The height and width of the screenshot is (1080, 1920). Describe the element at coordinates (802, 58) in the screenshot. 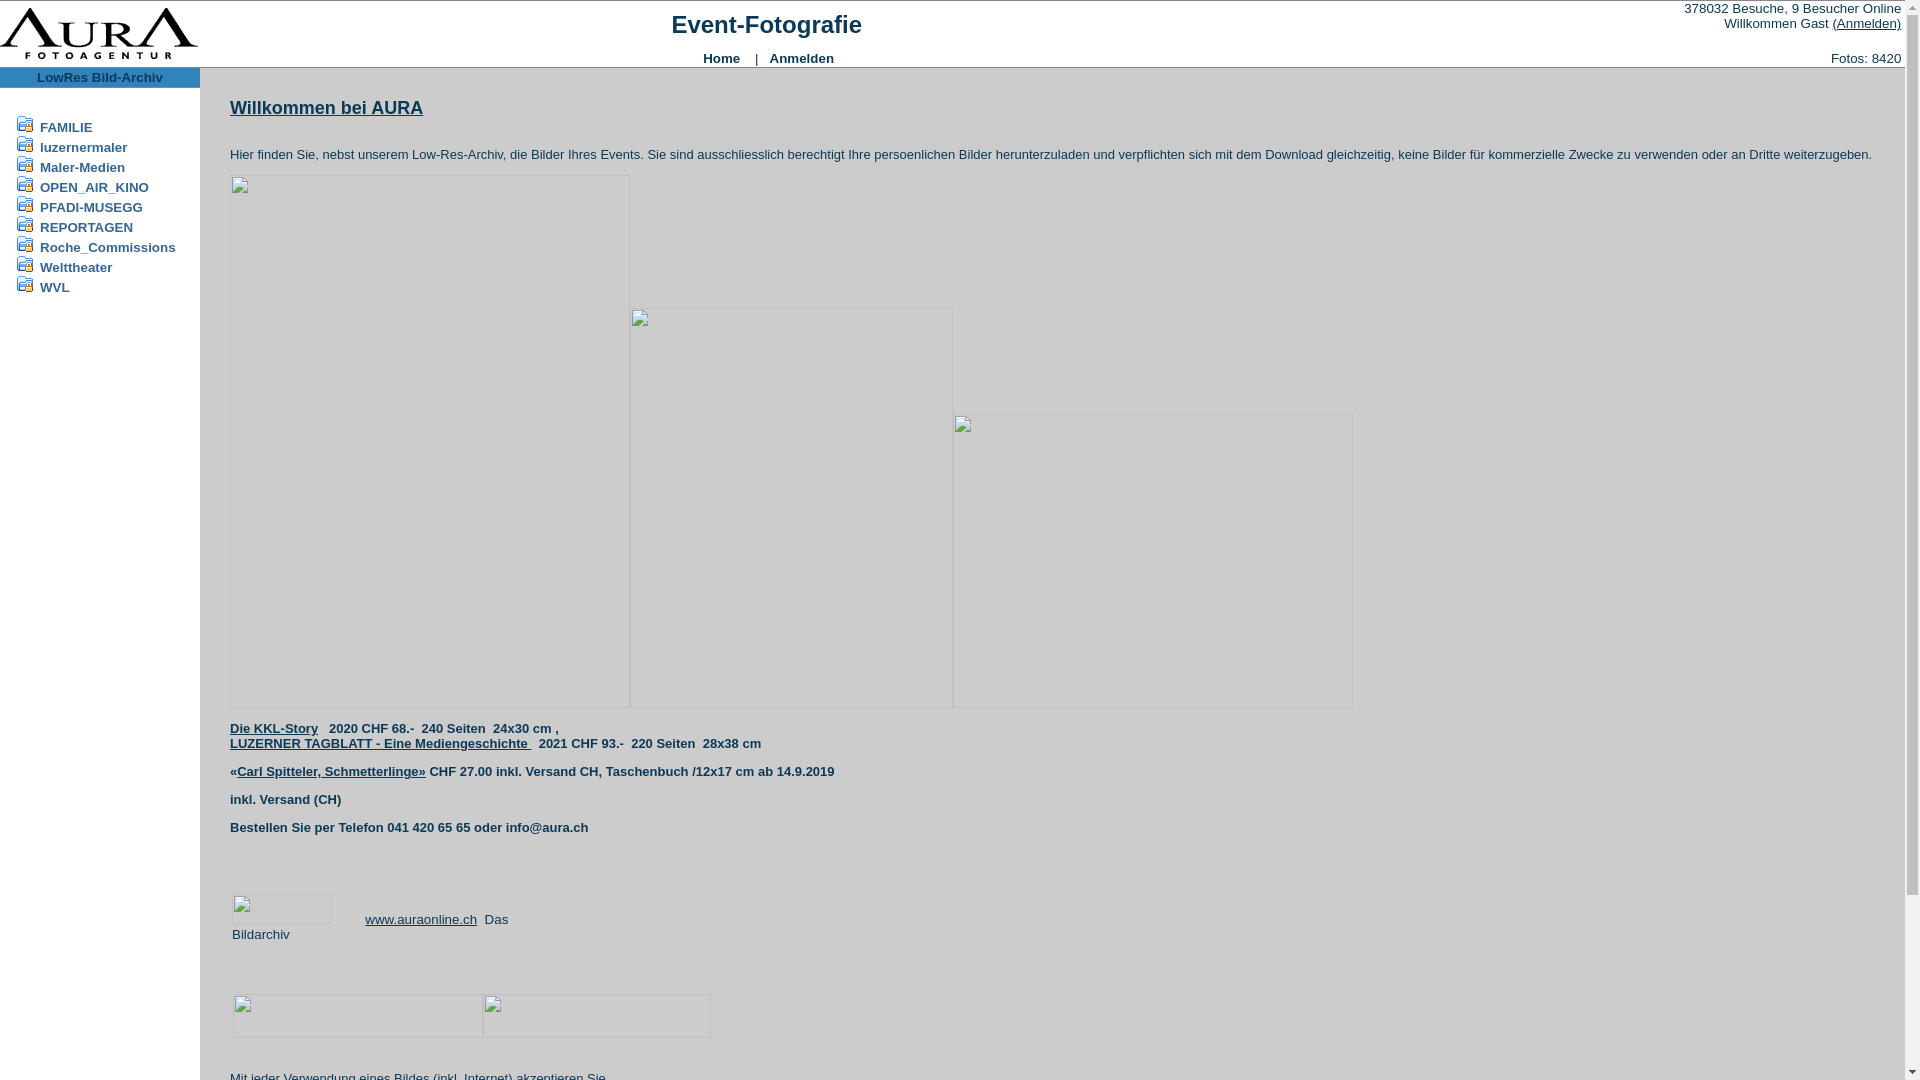

I see `Anmelden` at that location.